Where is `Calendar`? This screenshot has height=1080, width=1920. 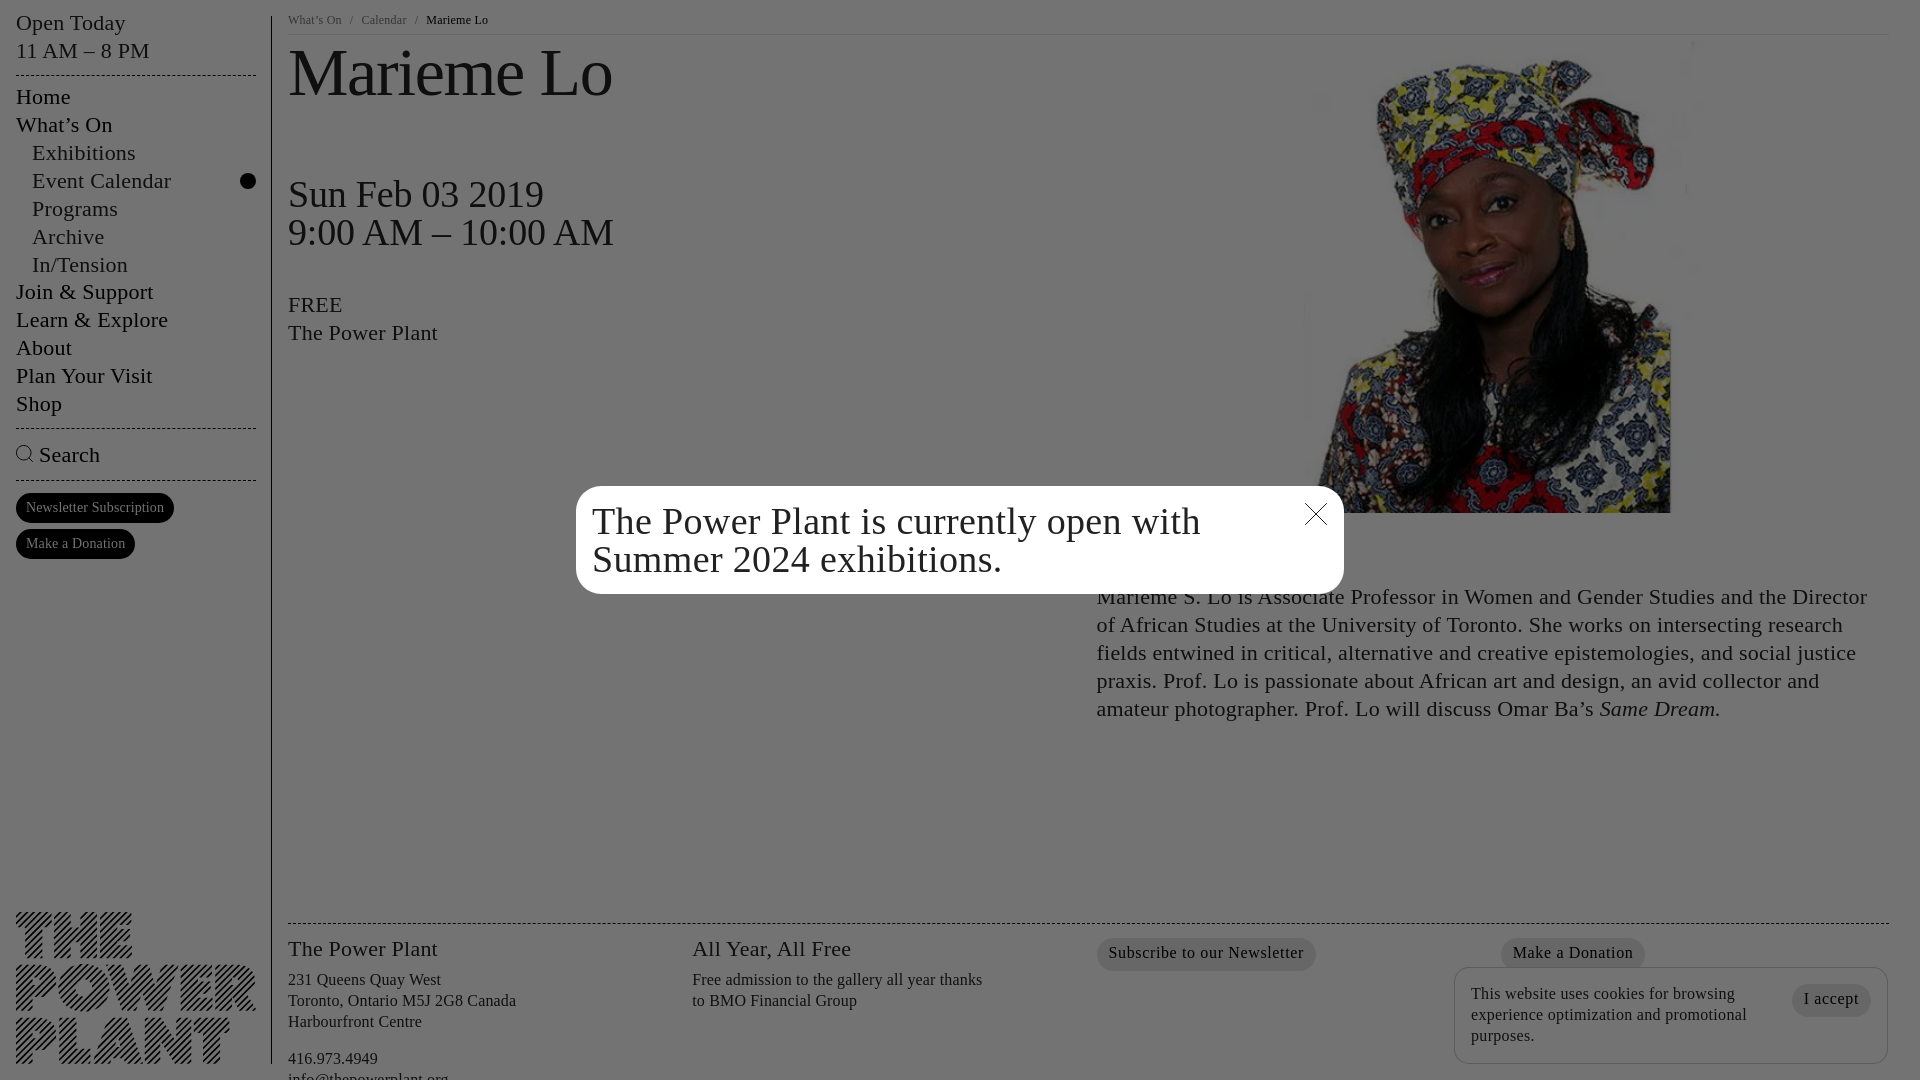 Calendar is located at coordinates (382, 20).